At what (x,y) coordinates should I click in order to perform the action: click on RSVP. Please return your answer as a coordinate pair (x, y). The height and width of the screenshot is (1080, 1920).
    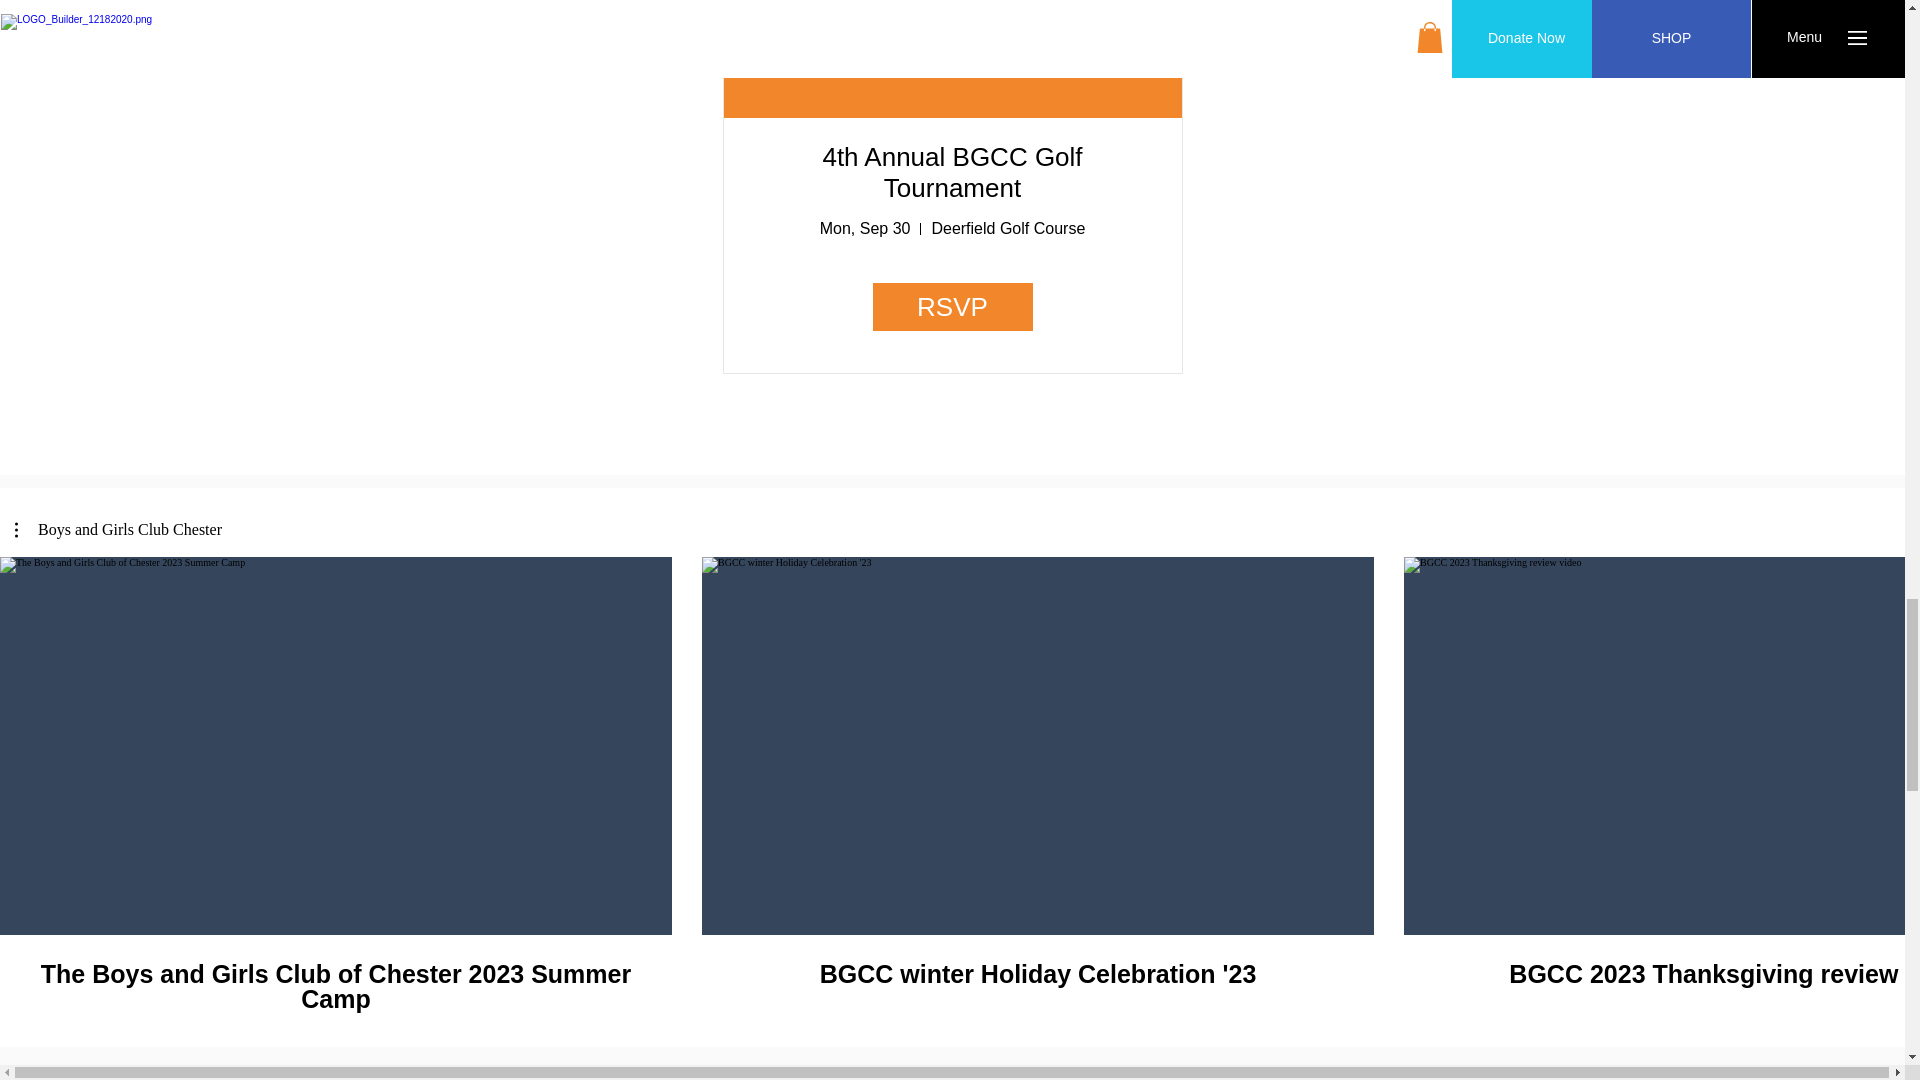
    Looking at the image, I should click on (1382, 846).